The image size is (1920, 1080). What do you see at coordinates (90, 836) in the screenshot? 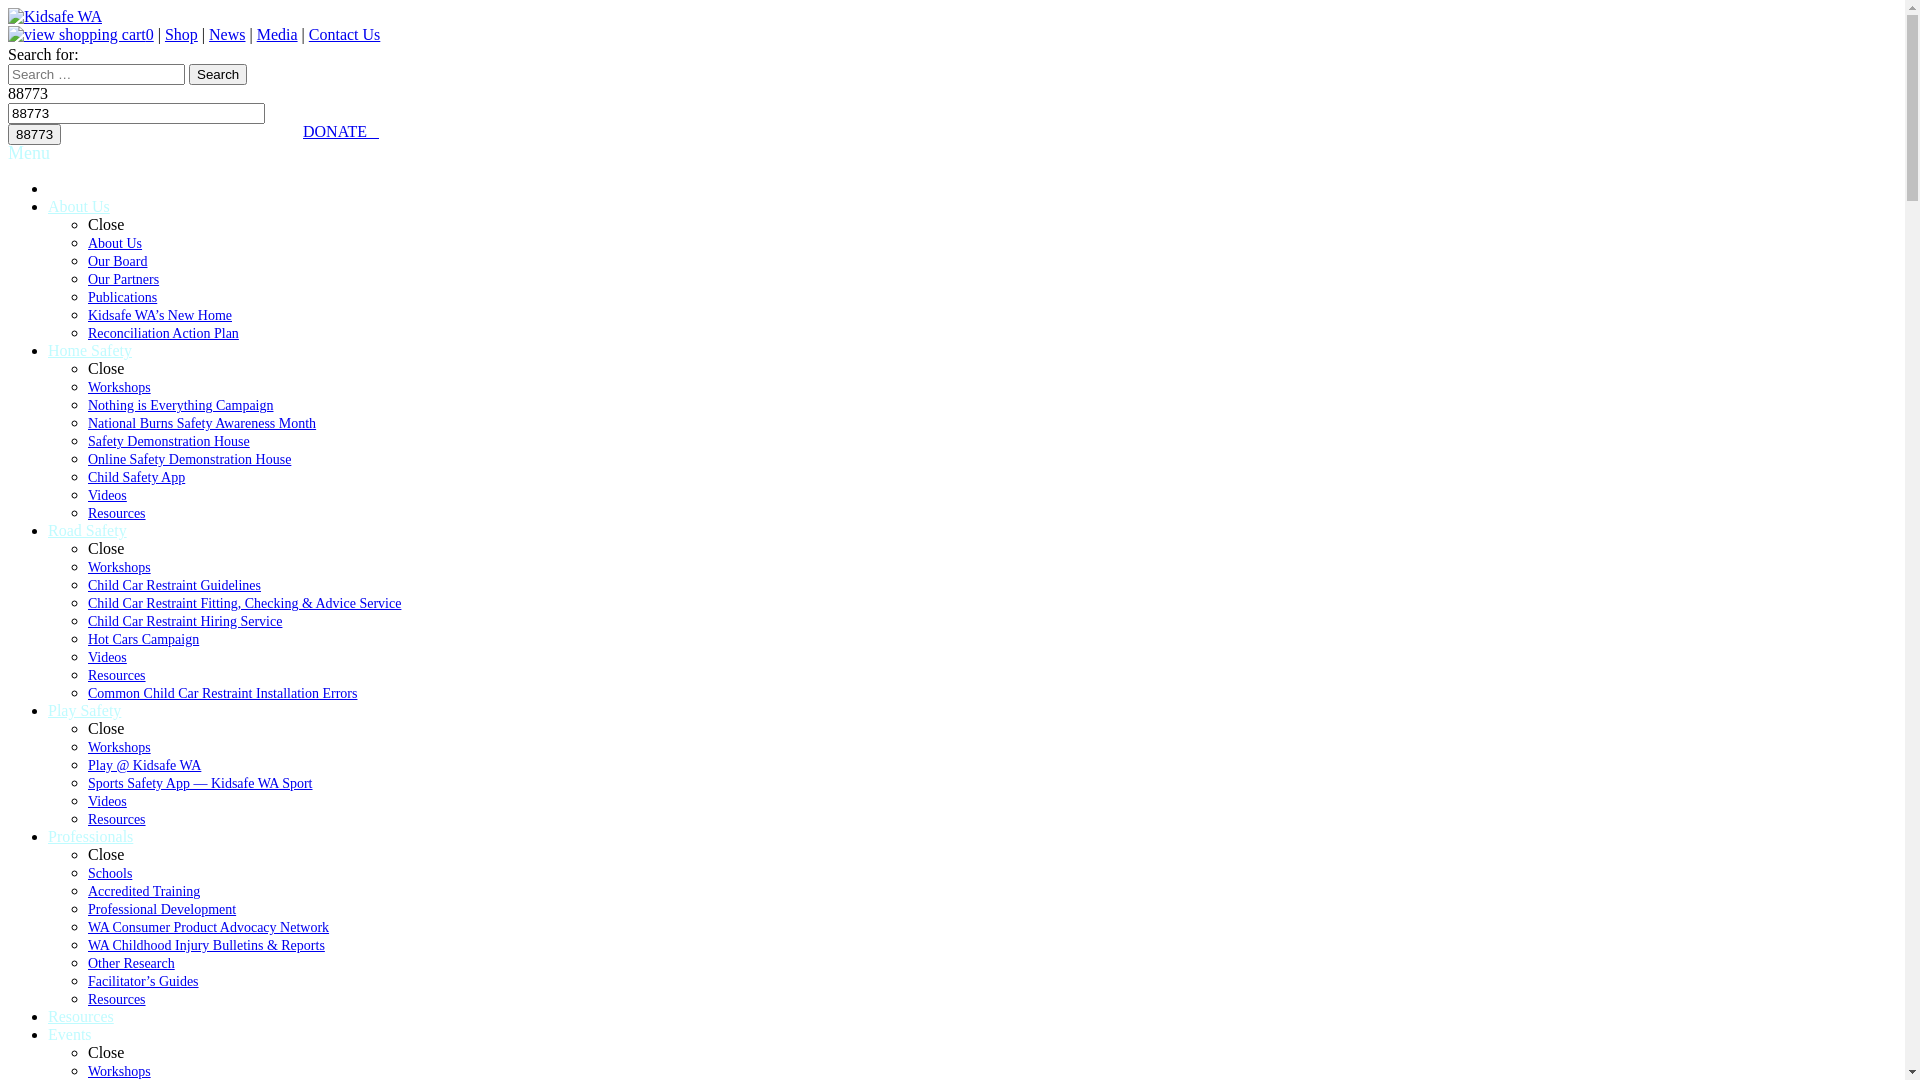
I see `Professionals` at bounding box center [90, 836].